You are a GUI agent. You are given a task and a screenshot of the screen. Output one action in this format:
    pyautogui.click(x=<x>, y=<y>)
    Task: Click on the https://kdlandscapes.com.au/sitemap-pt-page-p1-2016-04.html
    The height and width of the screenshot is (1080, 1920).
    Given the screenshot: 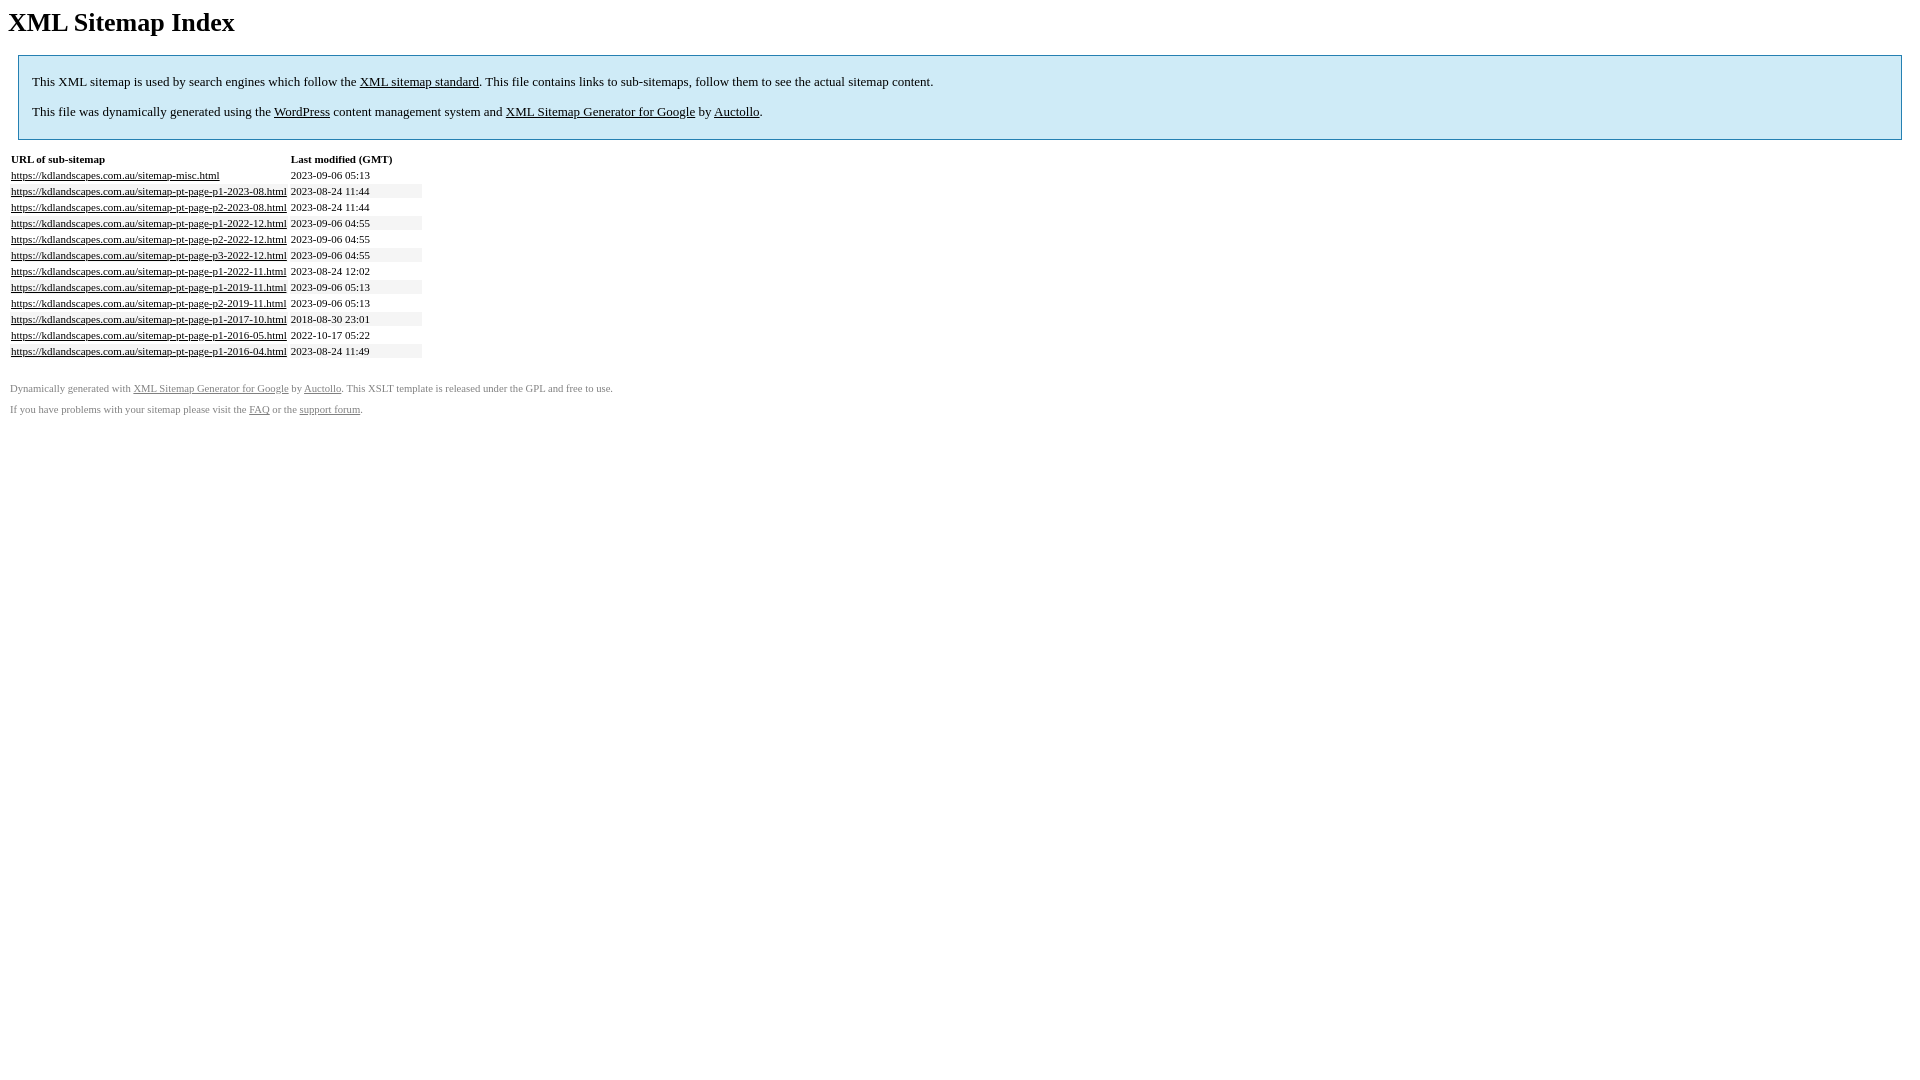 What is the action you would take?
    pyautogui.click(x=149, y=351)
    